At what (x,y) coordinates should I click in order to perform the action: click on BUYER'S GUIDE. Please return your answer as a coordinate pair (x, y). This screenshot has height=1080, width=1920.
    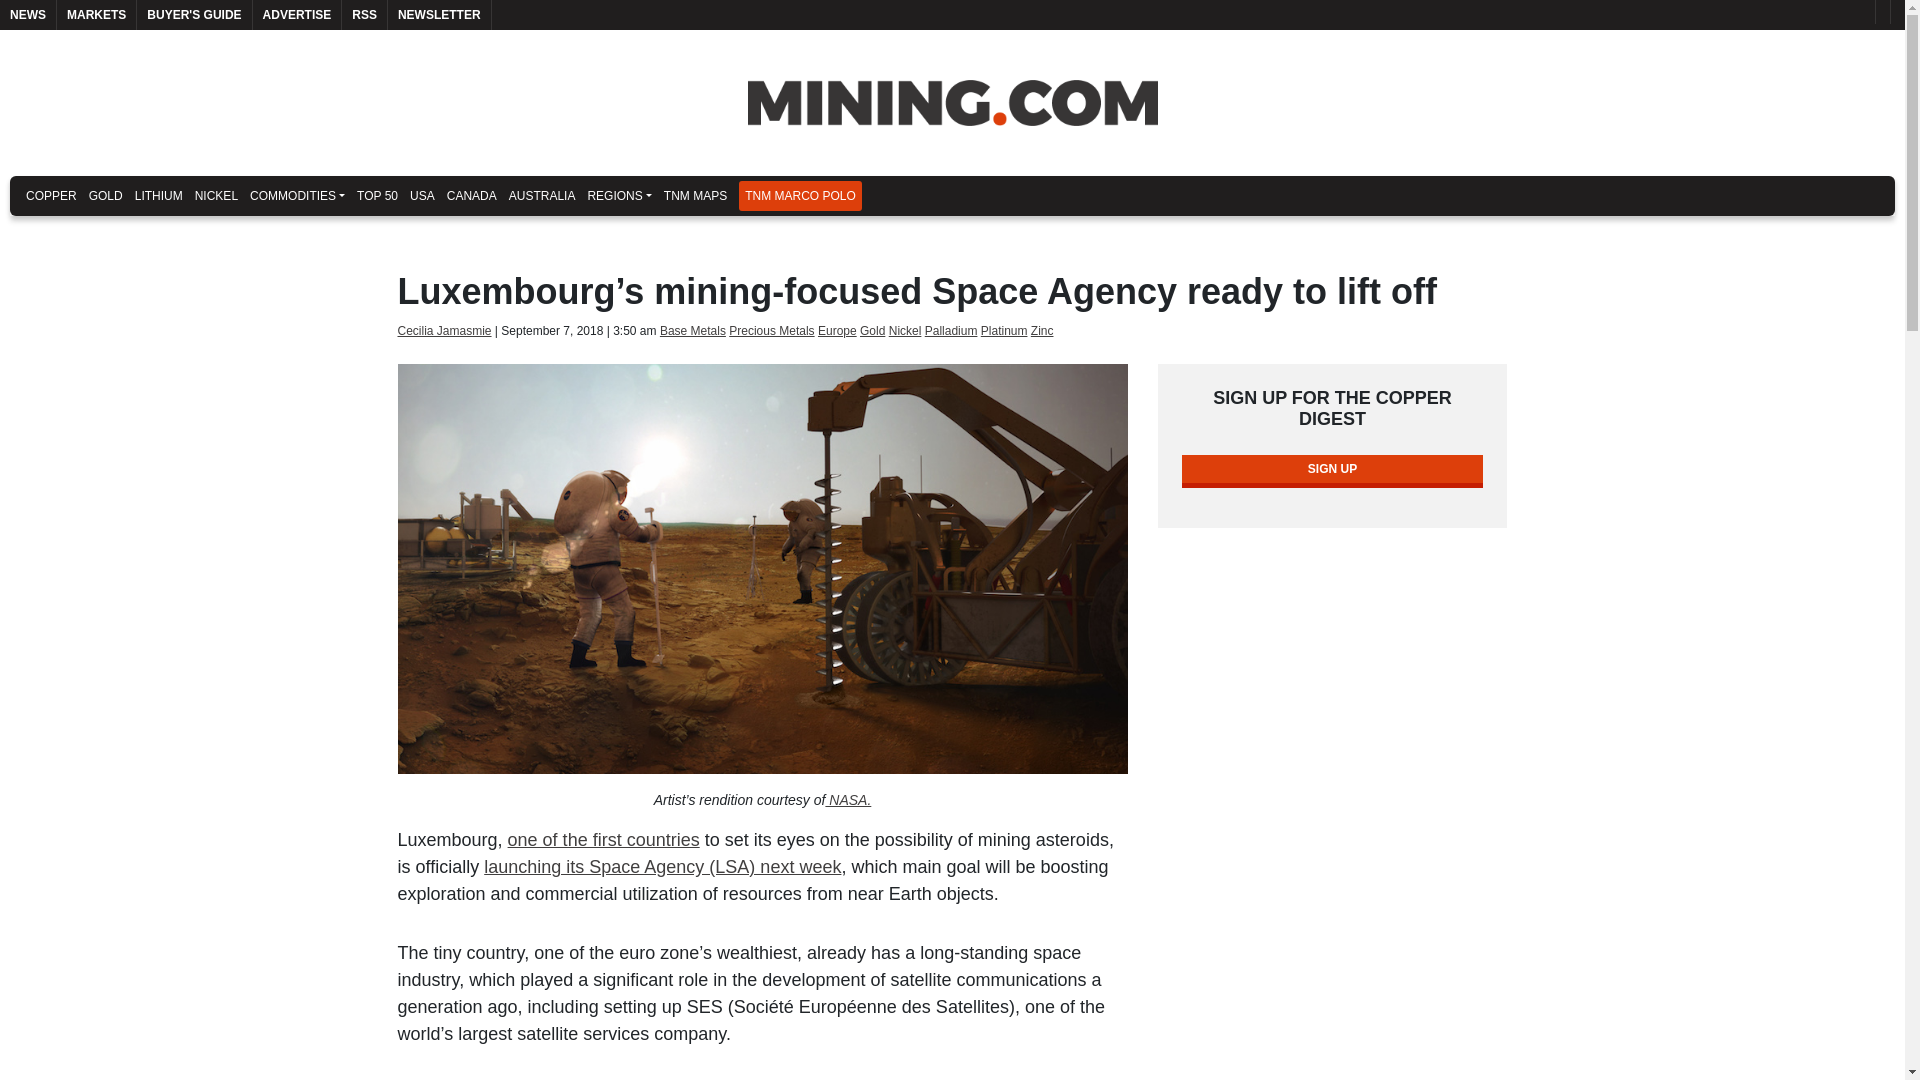
    Looking at the image, I should click on (194, 15).